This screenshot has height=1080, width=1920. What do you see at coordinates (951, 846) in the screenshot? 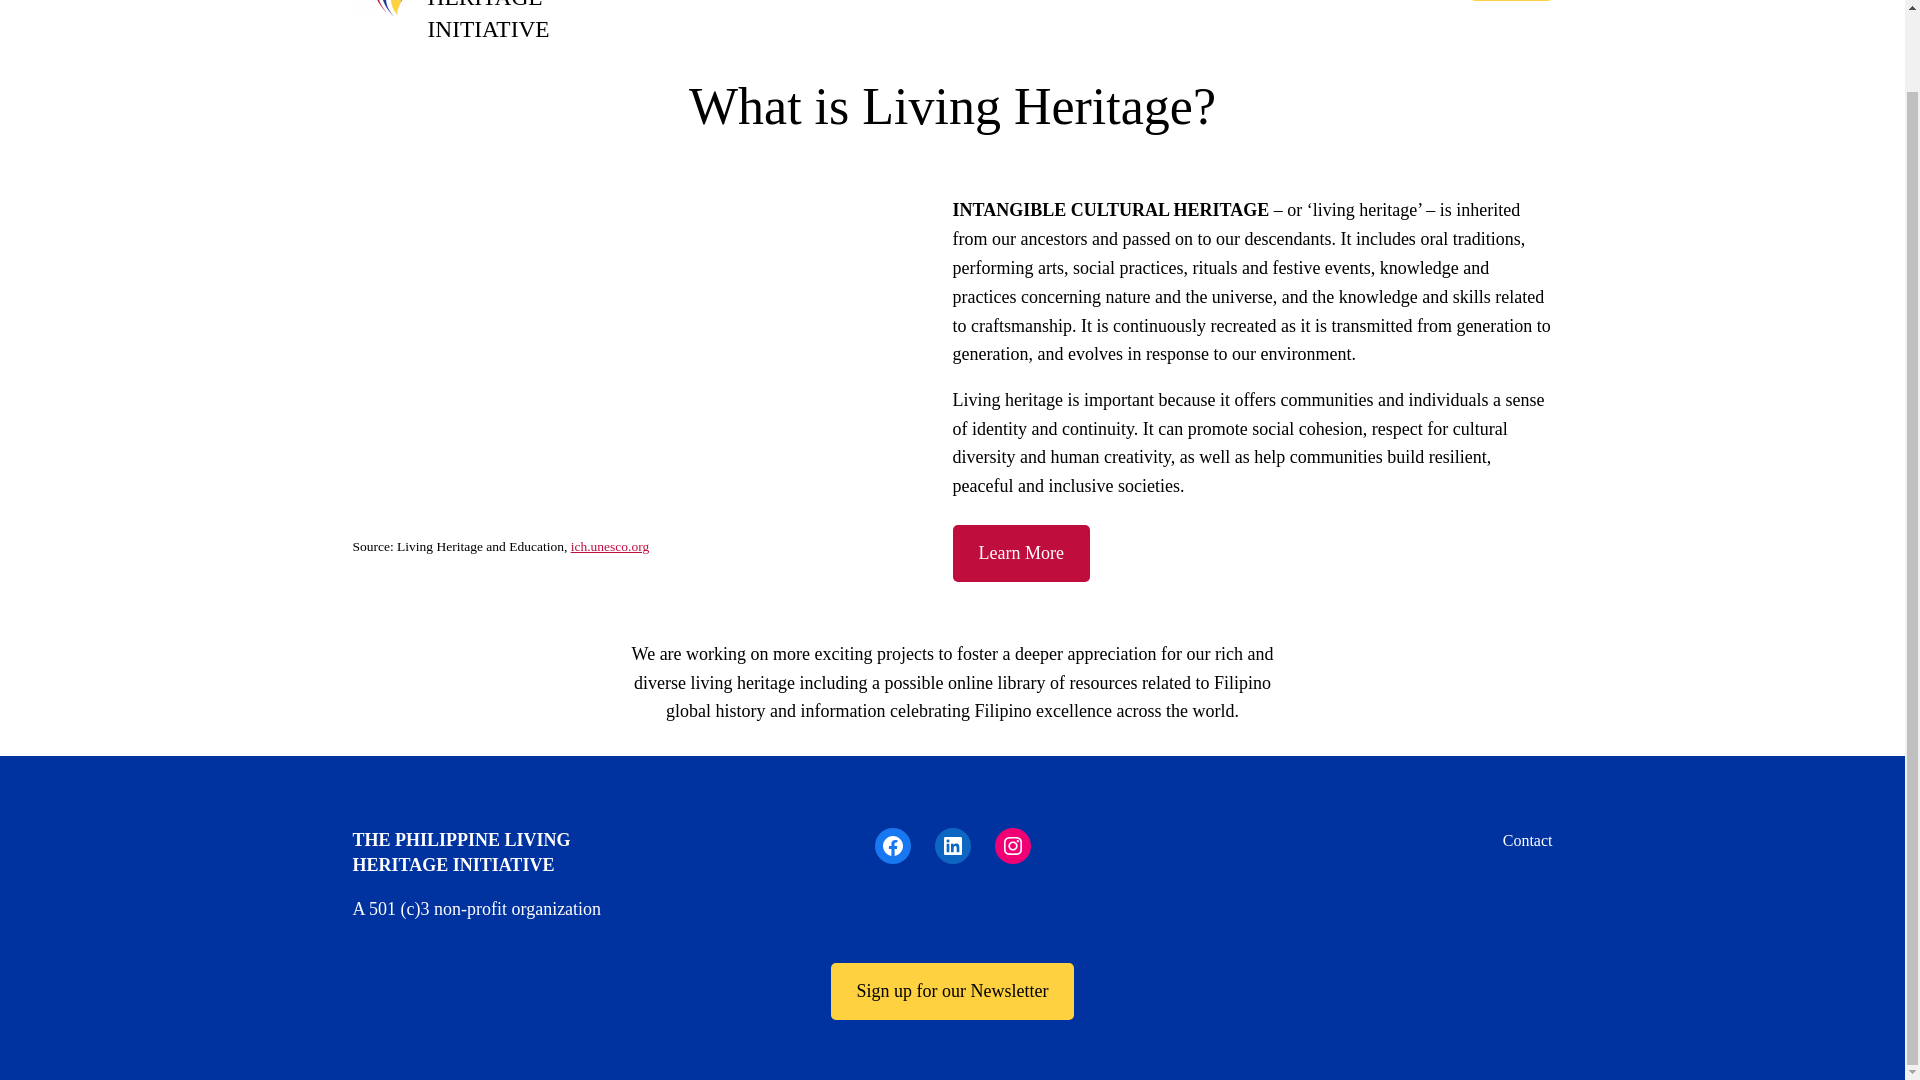
I see `LinkedIn` at bounding box center [951, 846].